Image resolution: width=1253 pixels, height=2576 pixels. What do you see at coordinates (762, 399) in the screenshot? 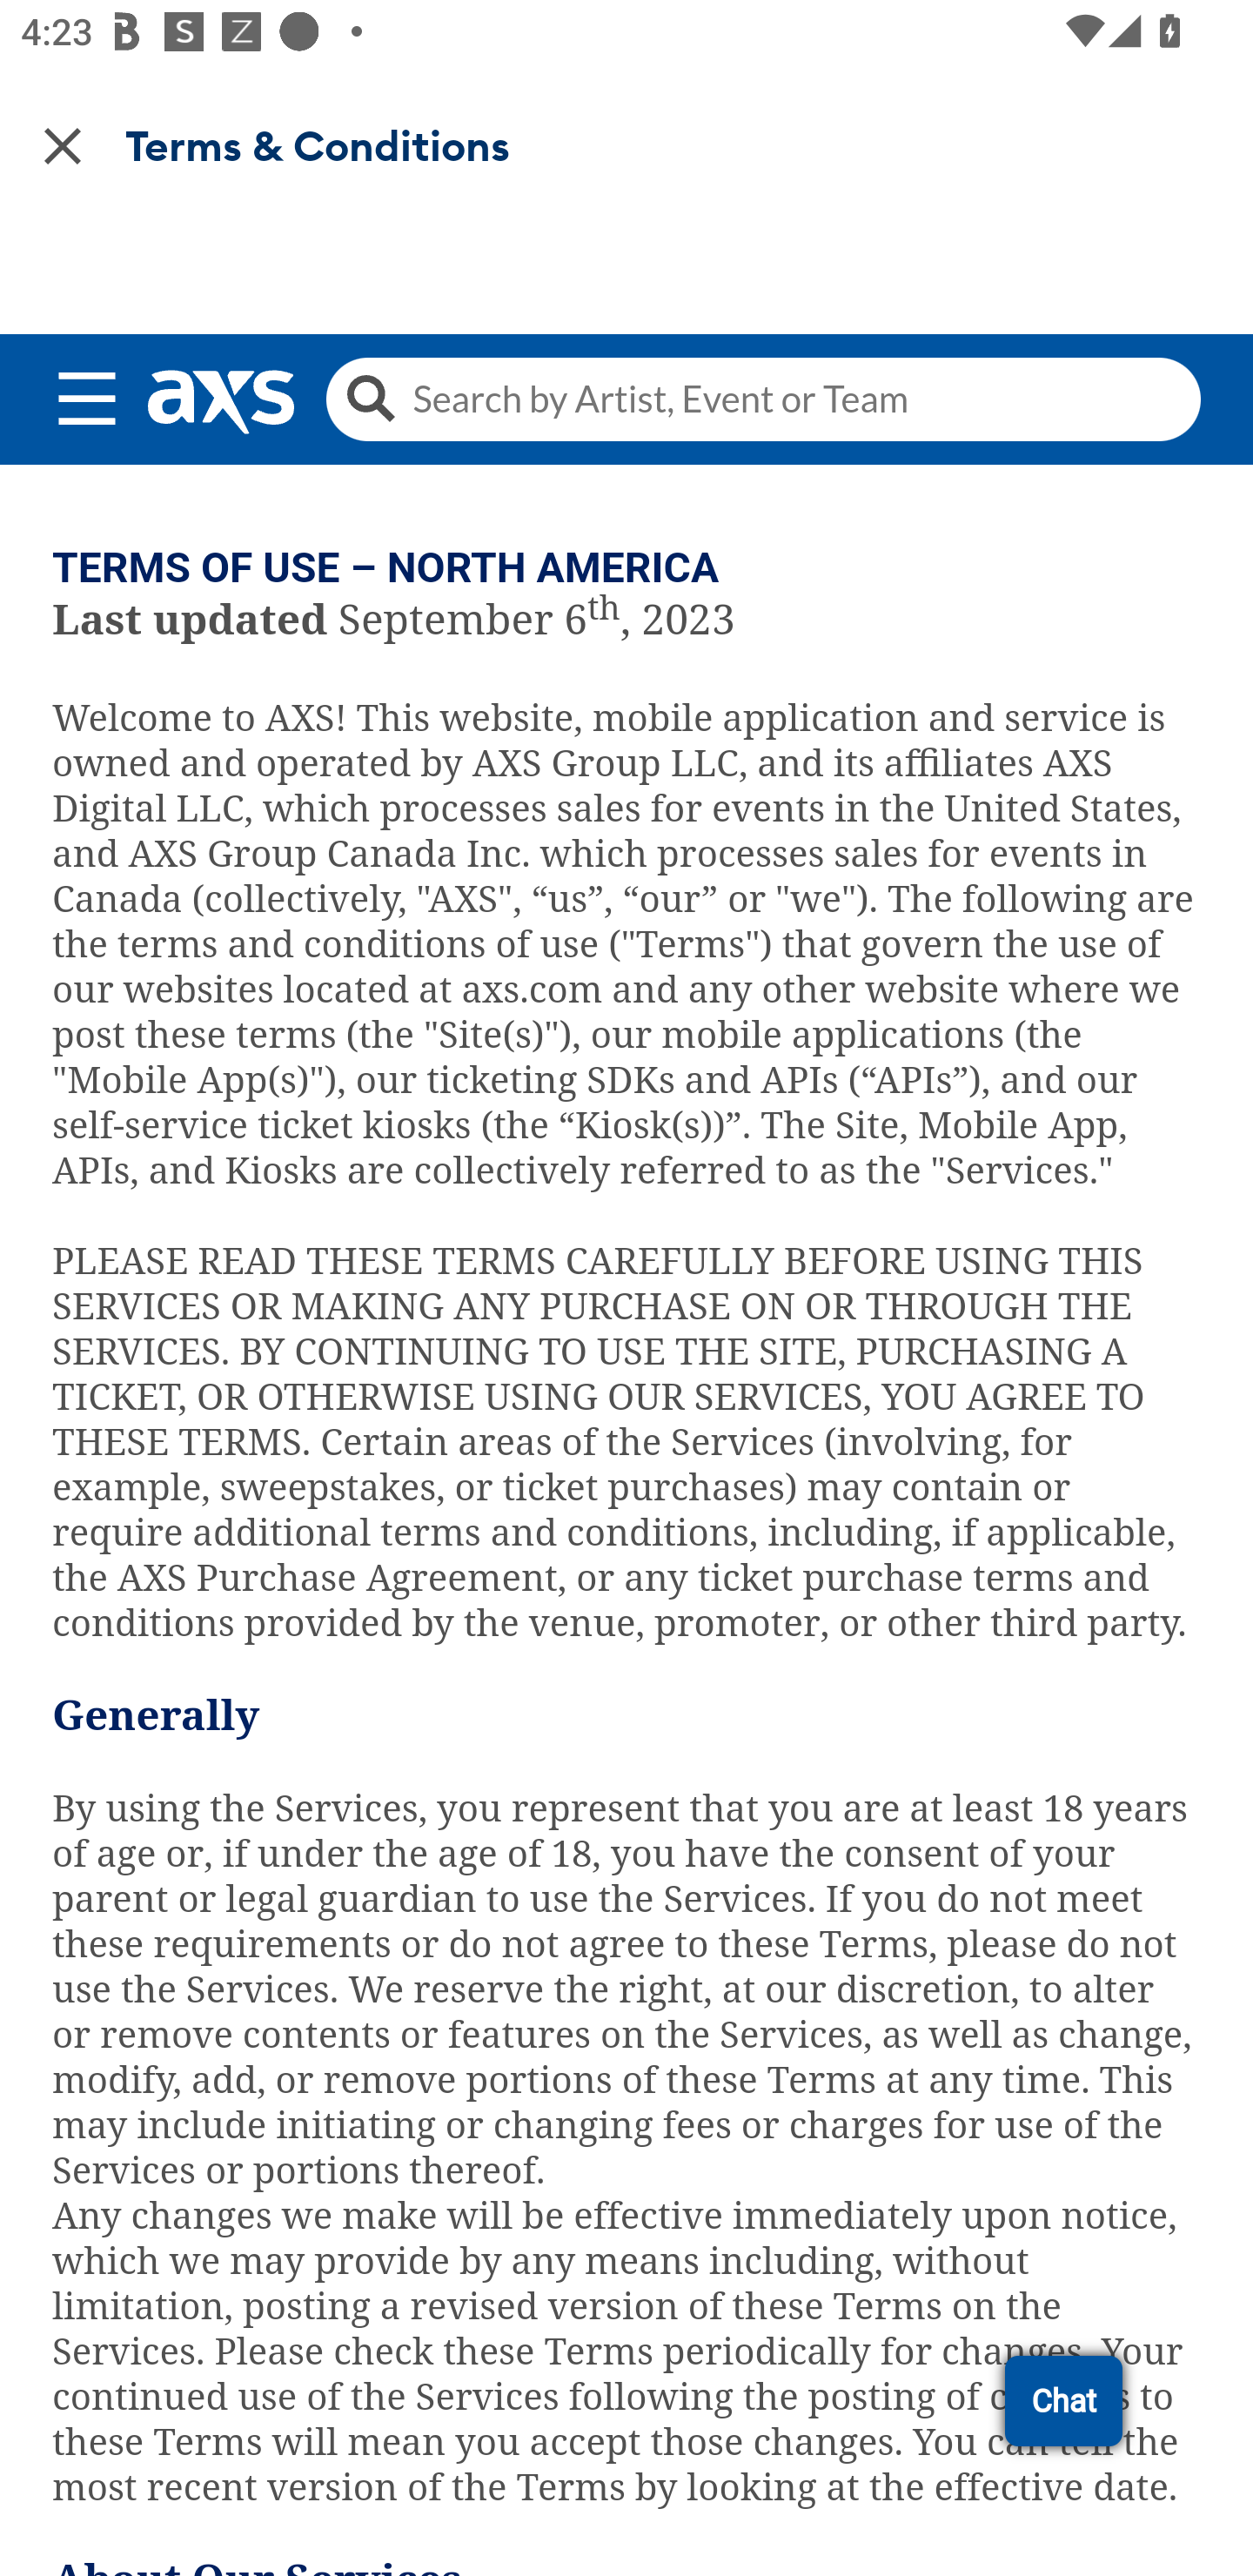
I see `search` at bounding box center [762, 399].